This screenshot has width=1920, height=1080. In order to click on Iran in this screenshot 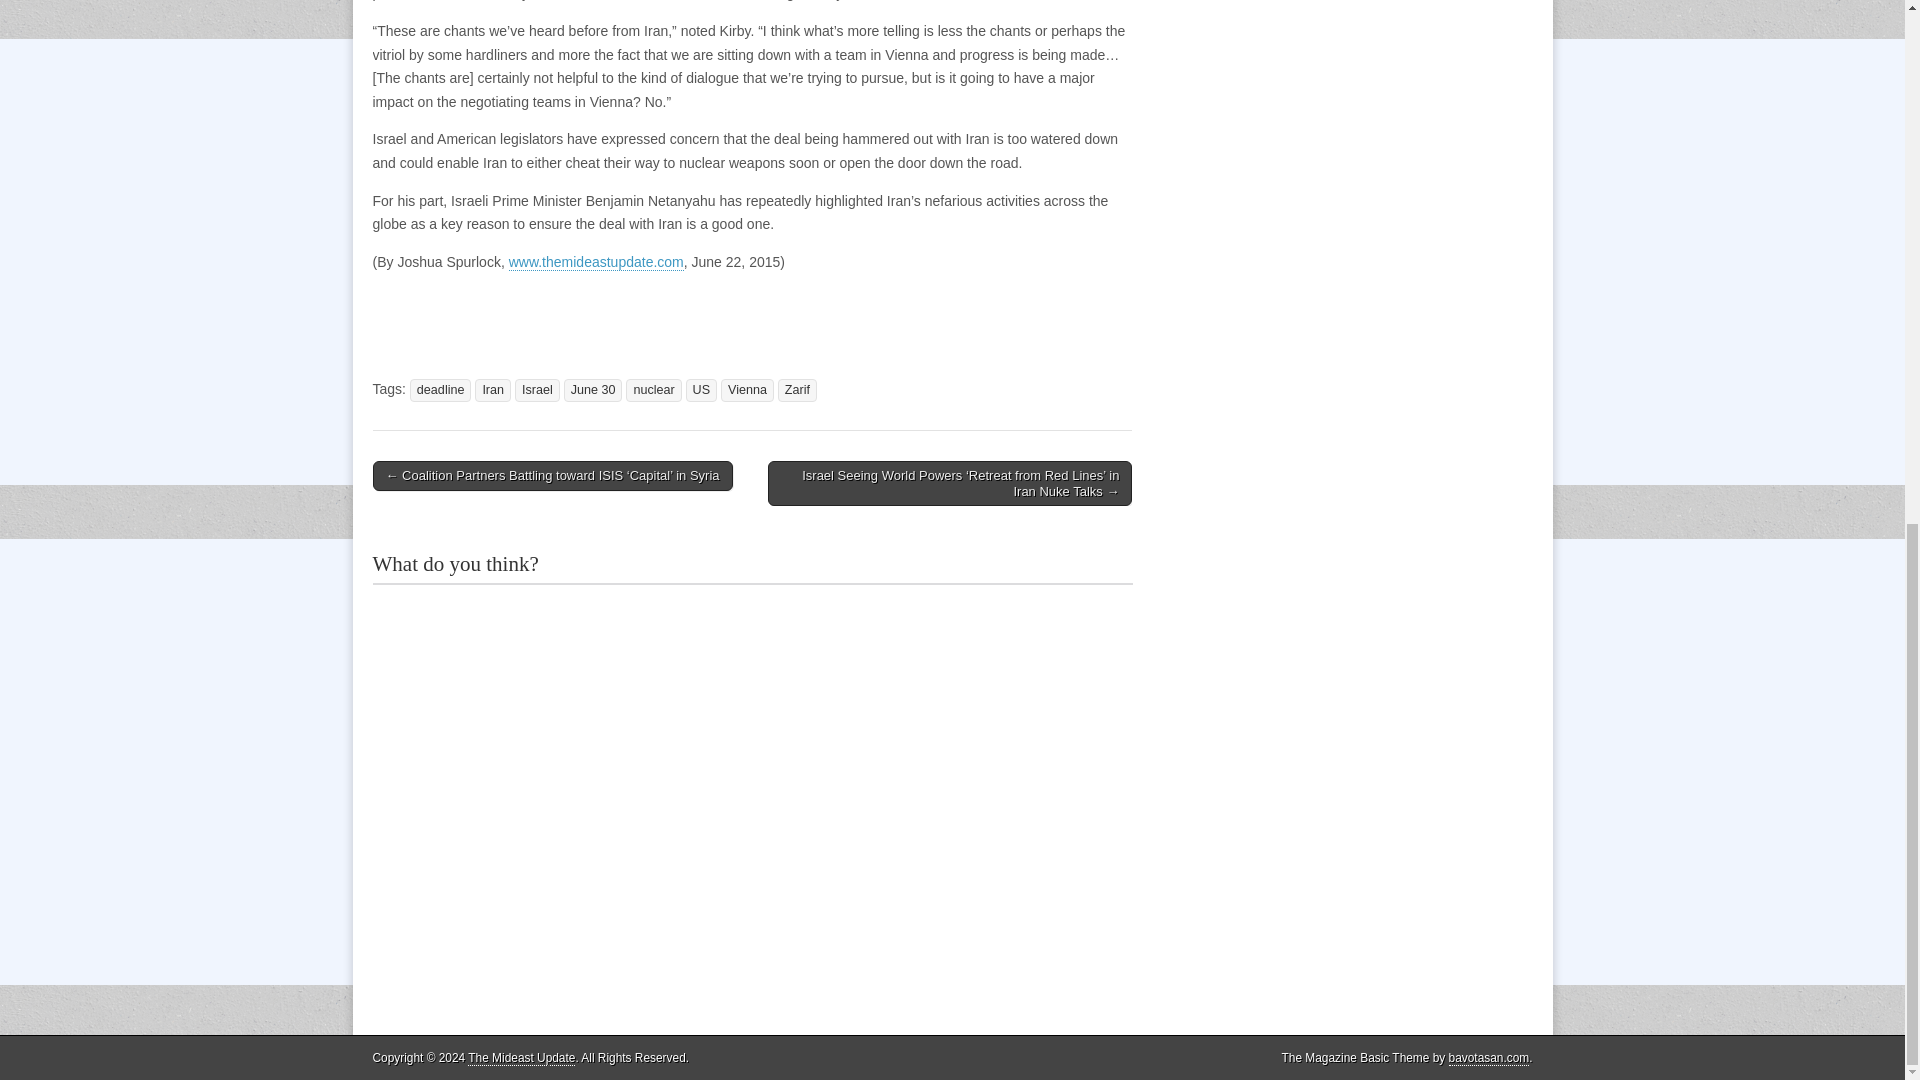, I will do `click(492, 390)`.